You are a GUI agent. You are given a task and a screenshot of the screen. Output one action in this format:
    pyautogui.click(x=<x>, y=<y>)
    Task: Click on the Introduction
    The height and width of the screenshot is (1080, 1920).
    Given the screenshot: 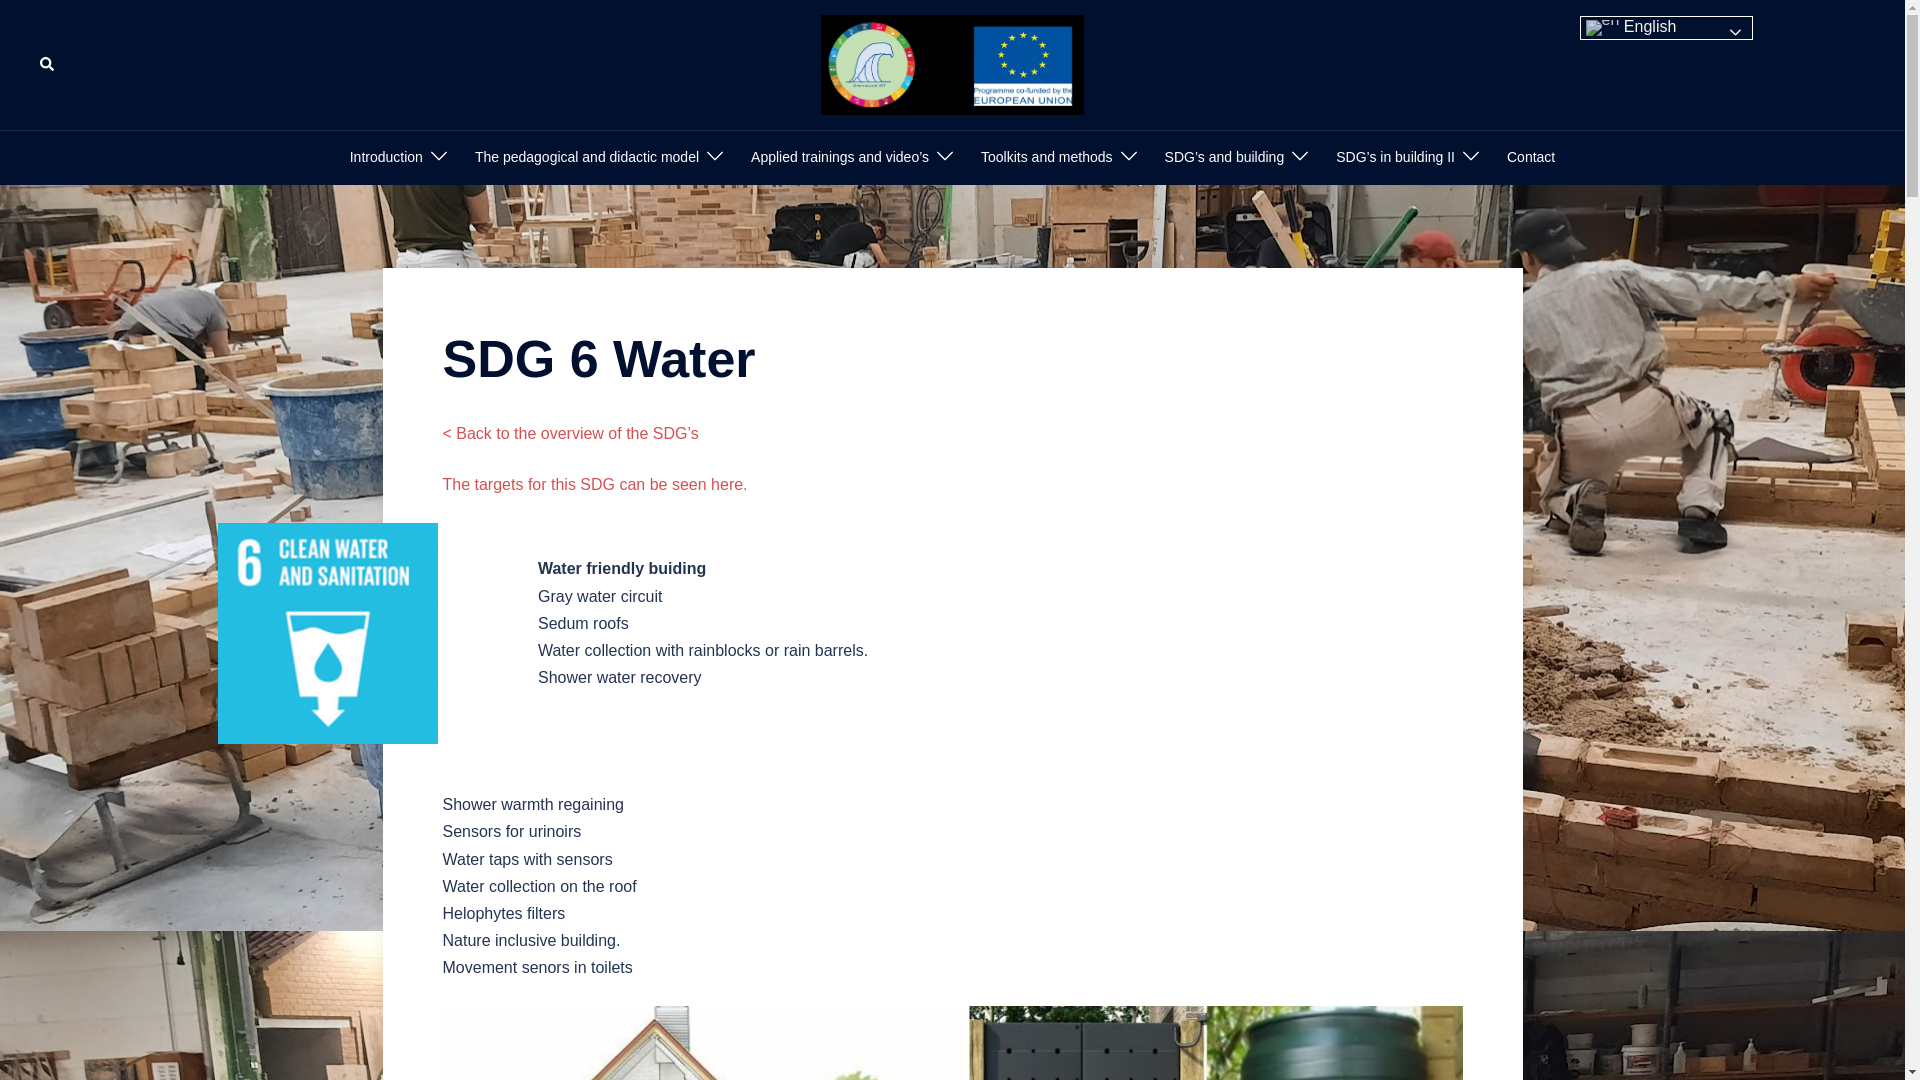 What is the action you would take?
    pyautogui.click(x=386, y=157)
    